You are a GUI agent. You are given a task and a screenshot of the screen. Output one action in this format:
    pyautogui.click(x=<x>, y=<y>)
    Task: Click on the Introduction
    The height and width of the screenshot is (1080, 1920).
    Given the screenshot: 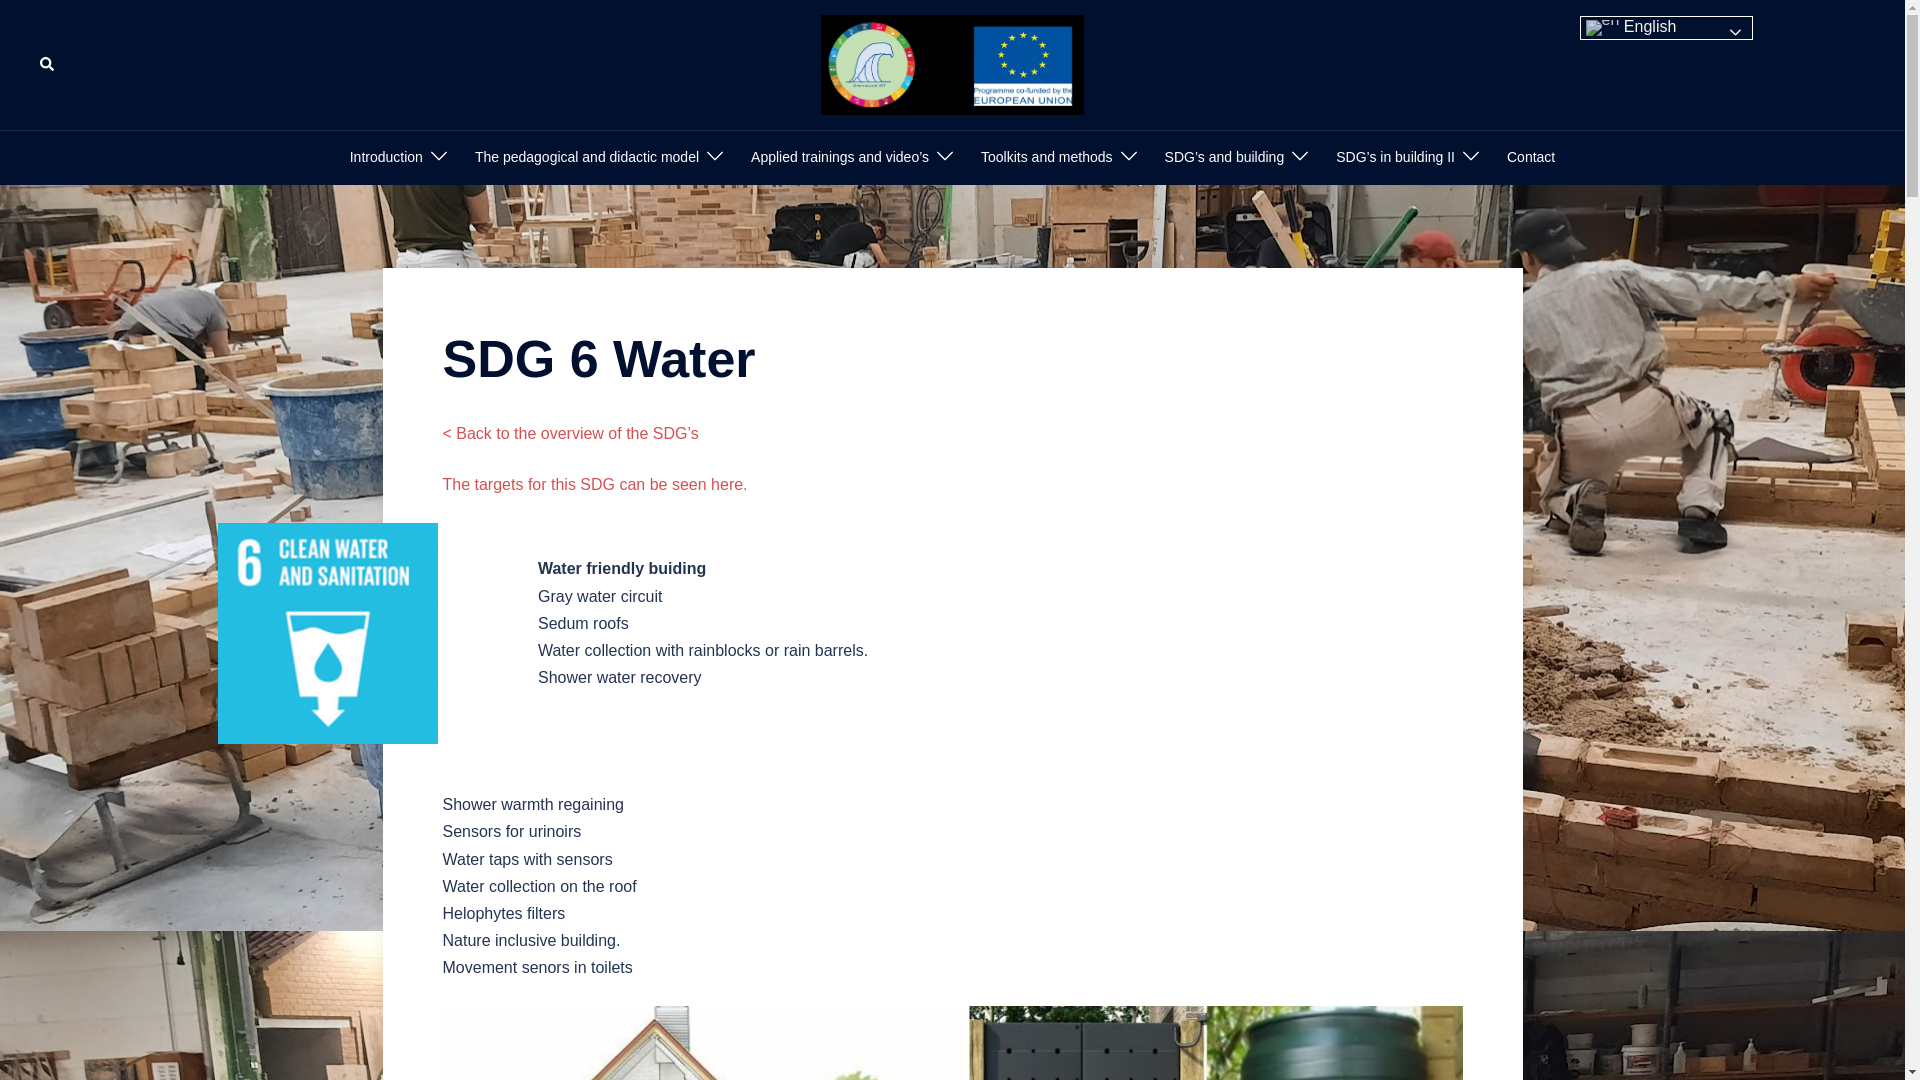 What is the action you would take?
    pyautogui.click(x=386, y=157)
    